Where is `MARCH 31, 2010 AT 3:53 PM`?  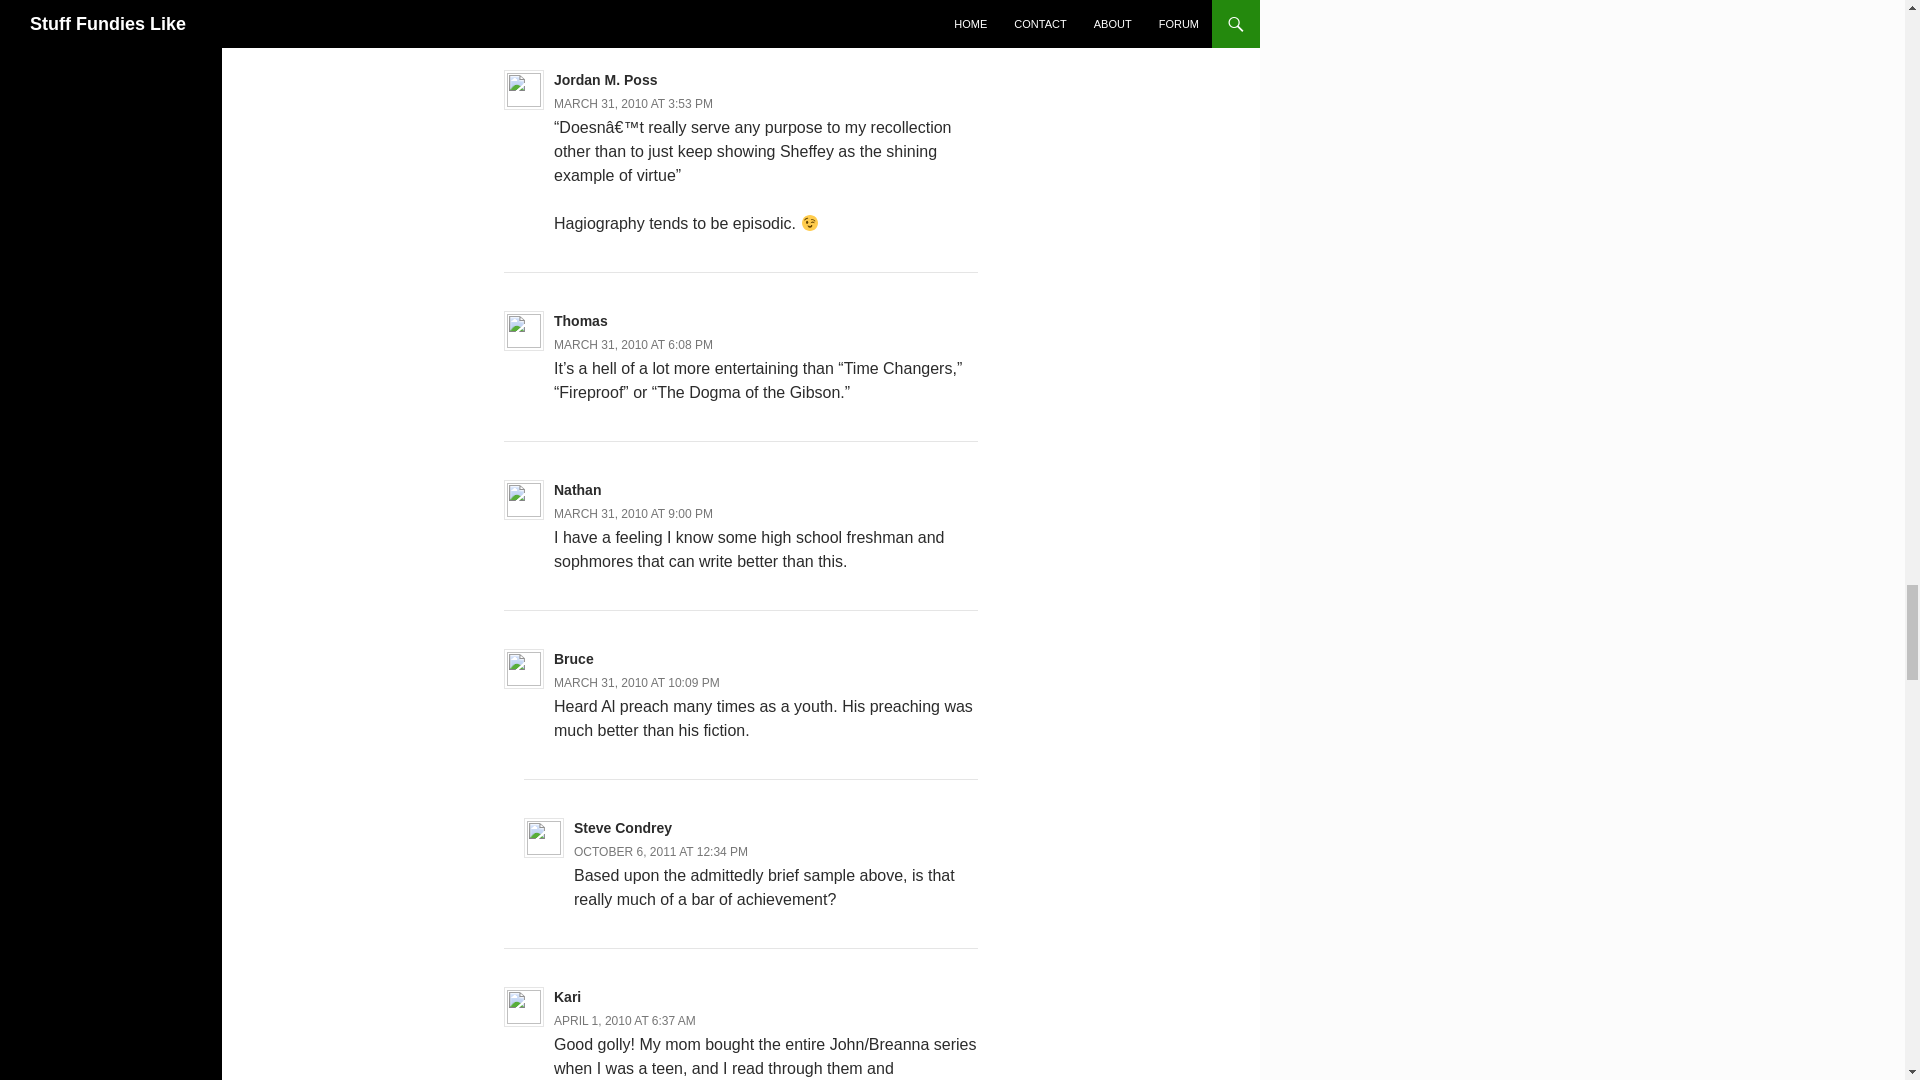
MARCH 31, 2010 AT 3:53 PM is located at coordinates (633, 104).